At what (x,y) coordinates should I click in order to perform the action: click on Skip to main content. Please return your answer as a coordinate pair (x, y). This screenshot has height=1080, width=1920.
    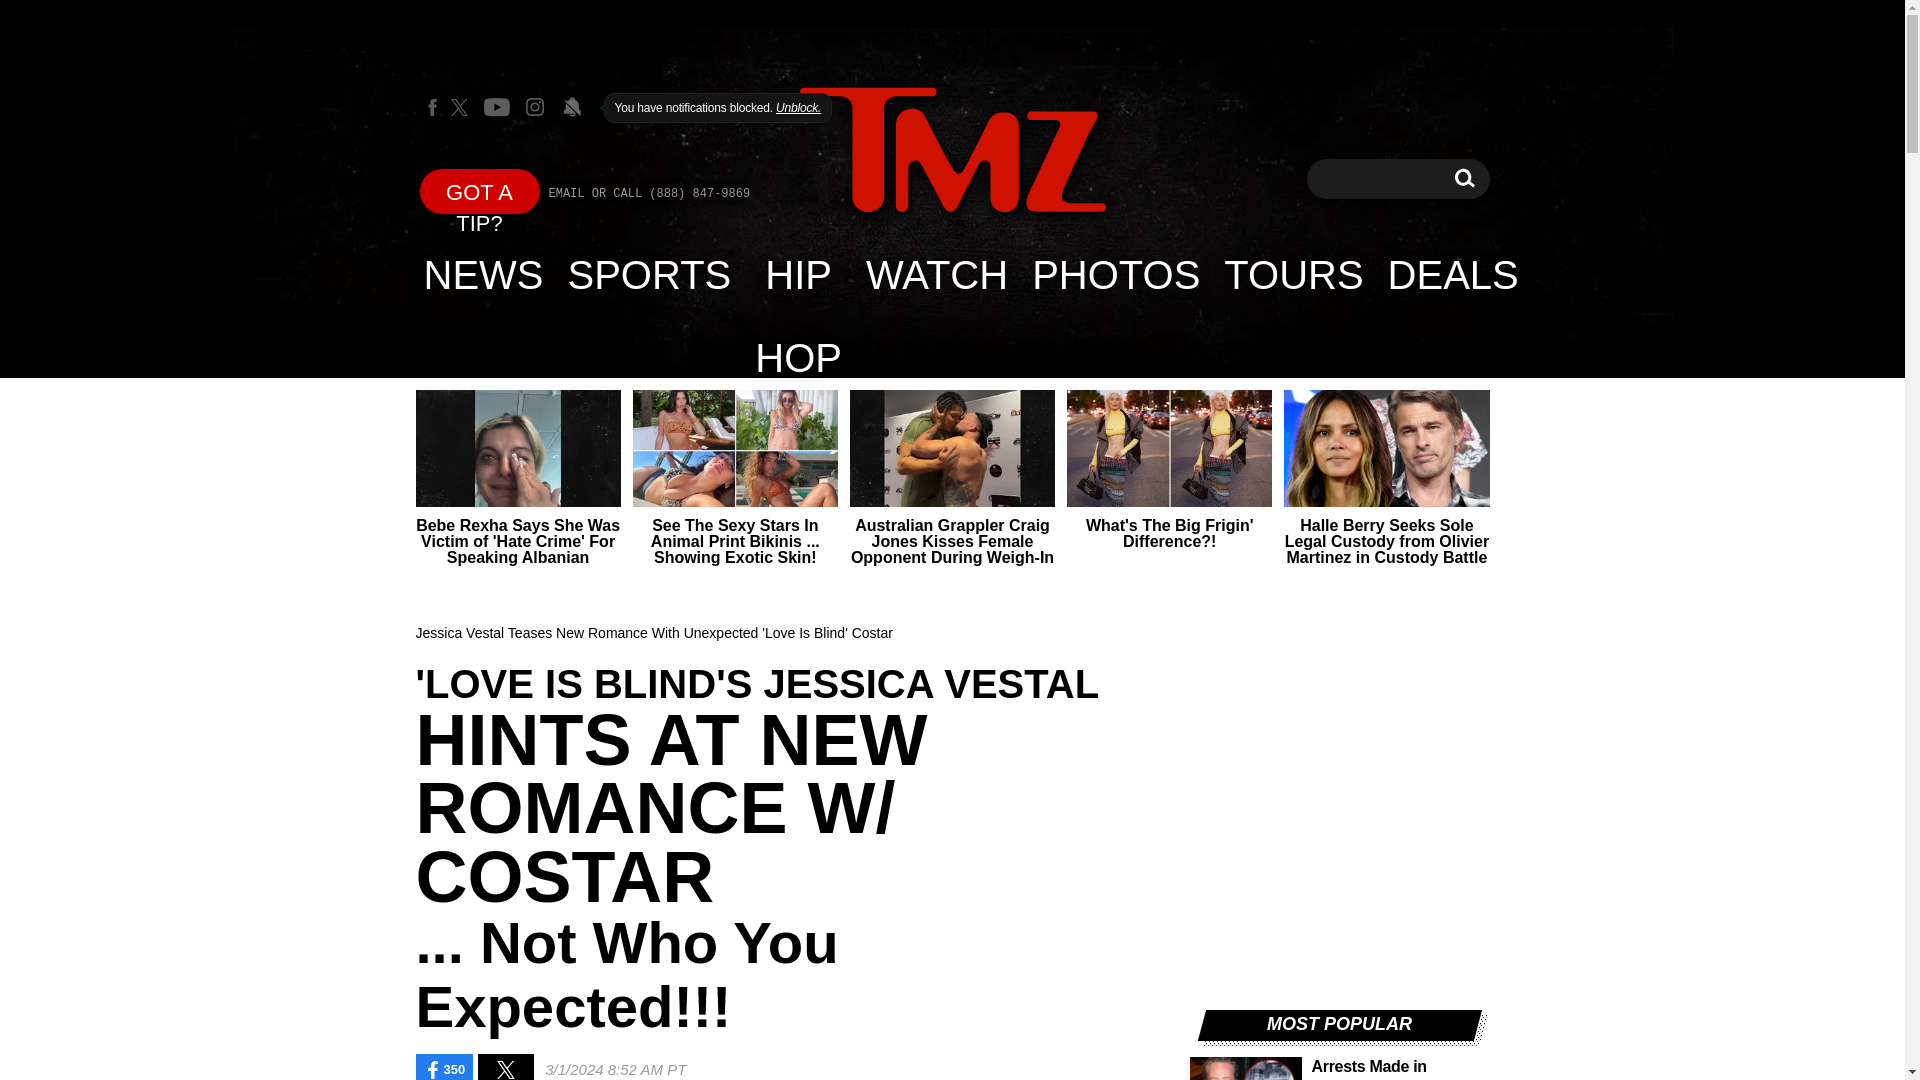
    Looking at the image, I should click on (1464, 178).